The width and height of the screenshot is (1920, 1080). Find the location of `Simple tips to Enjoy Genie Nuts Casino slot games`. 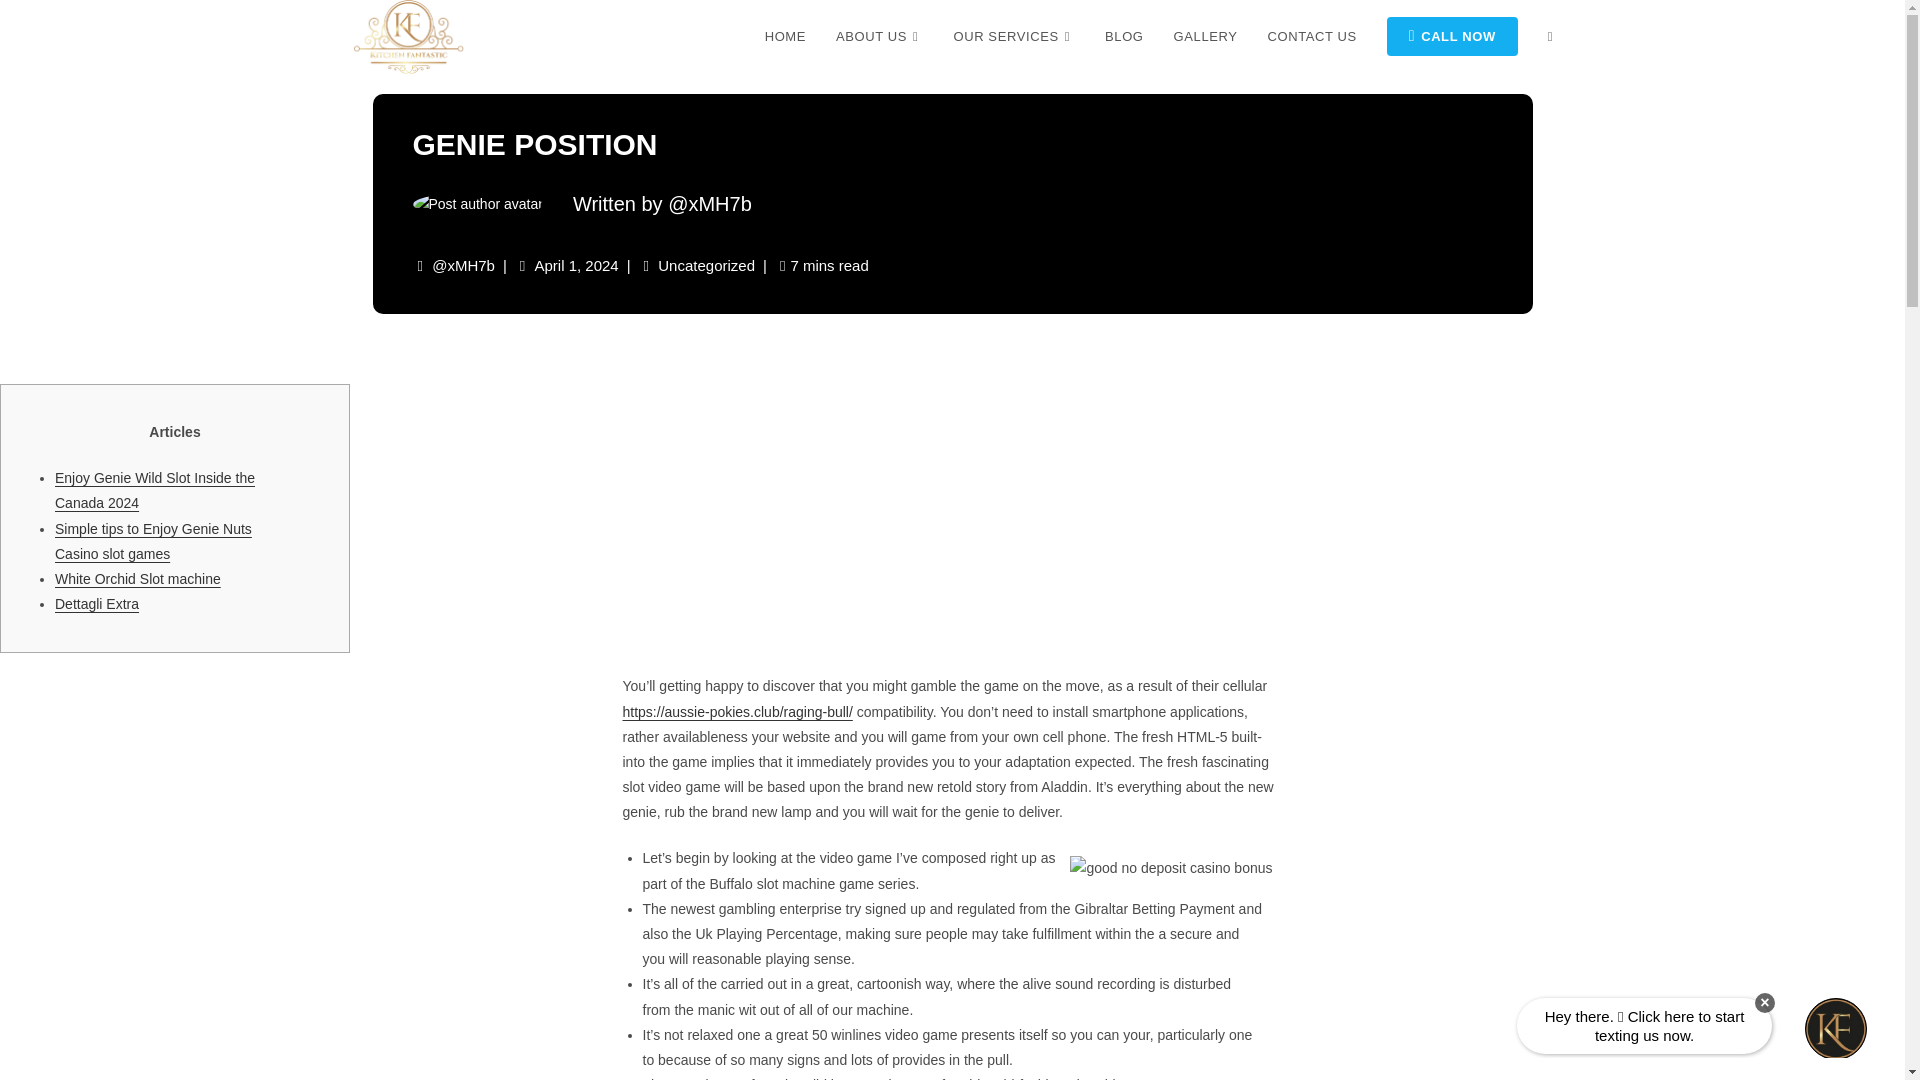

Simple tips to Enjoy Genie Nuts Casino slot games is located at coordinates (153, 540).